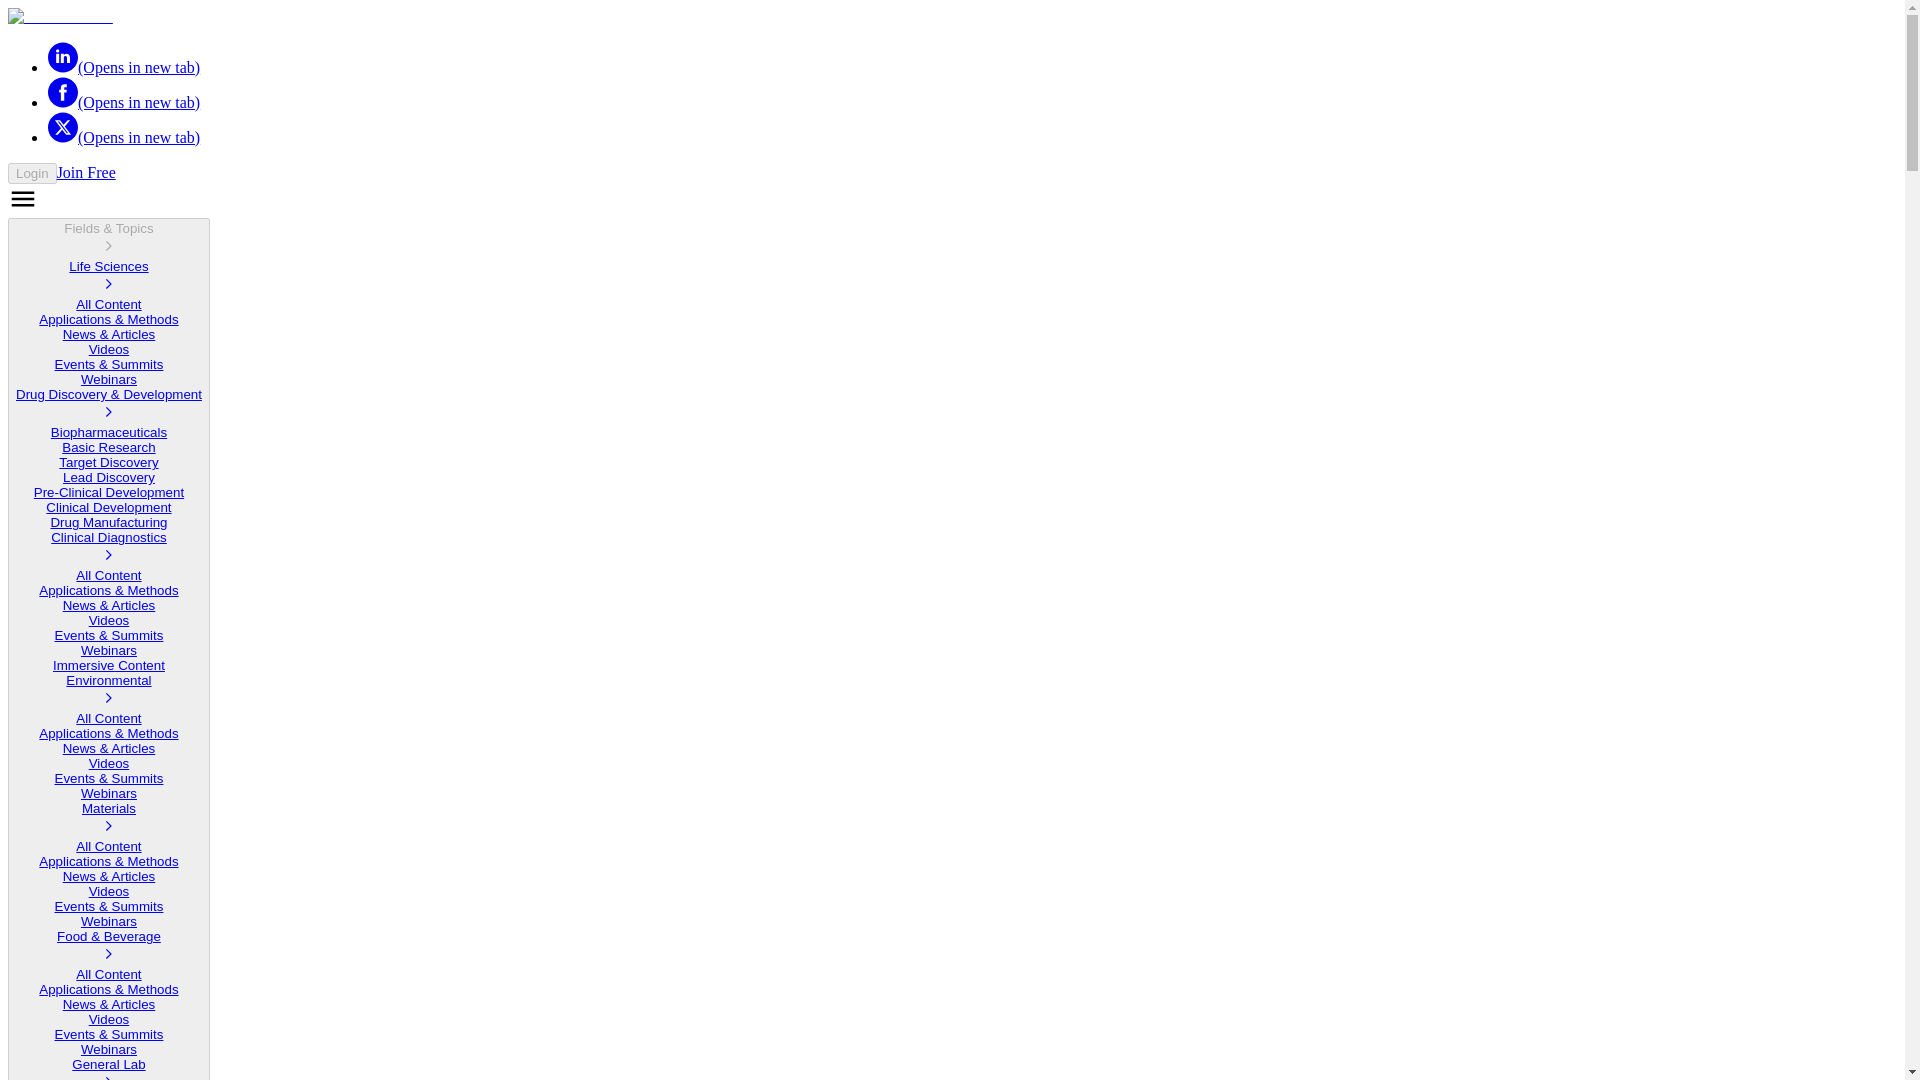 The image size is (1920, 1080). I want to click on Materials, so click(108, 820).